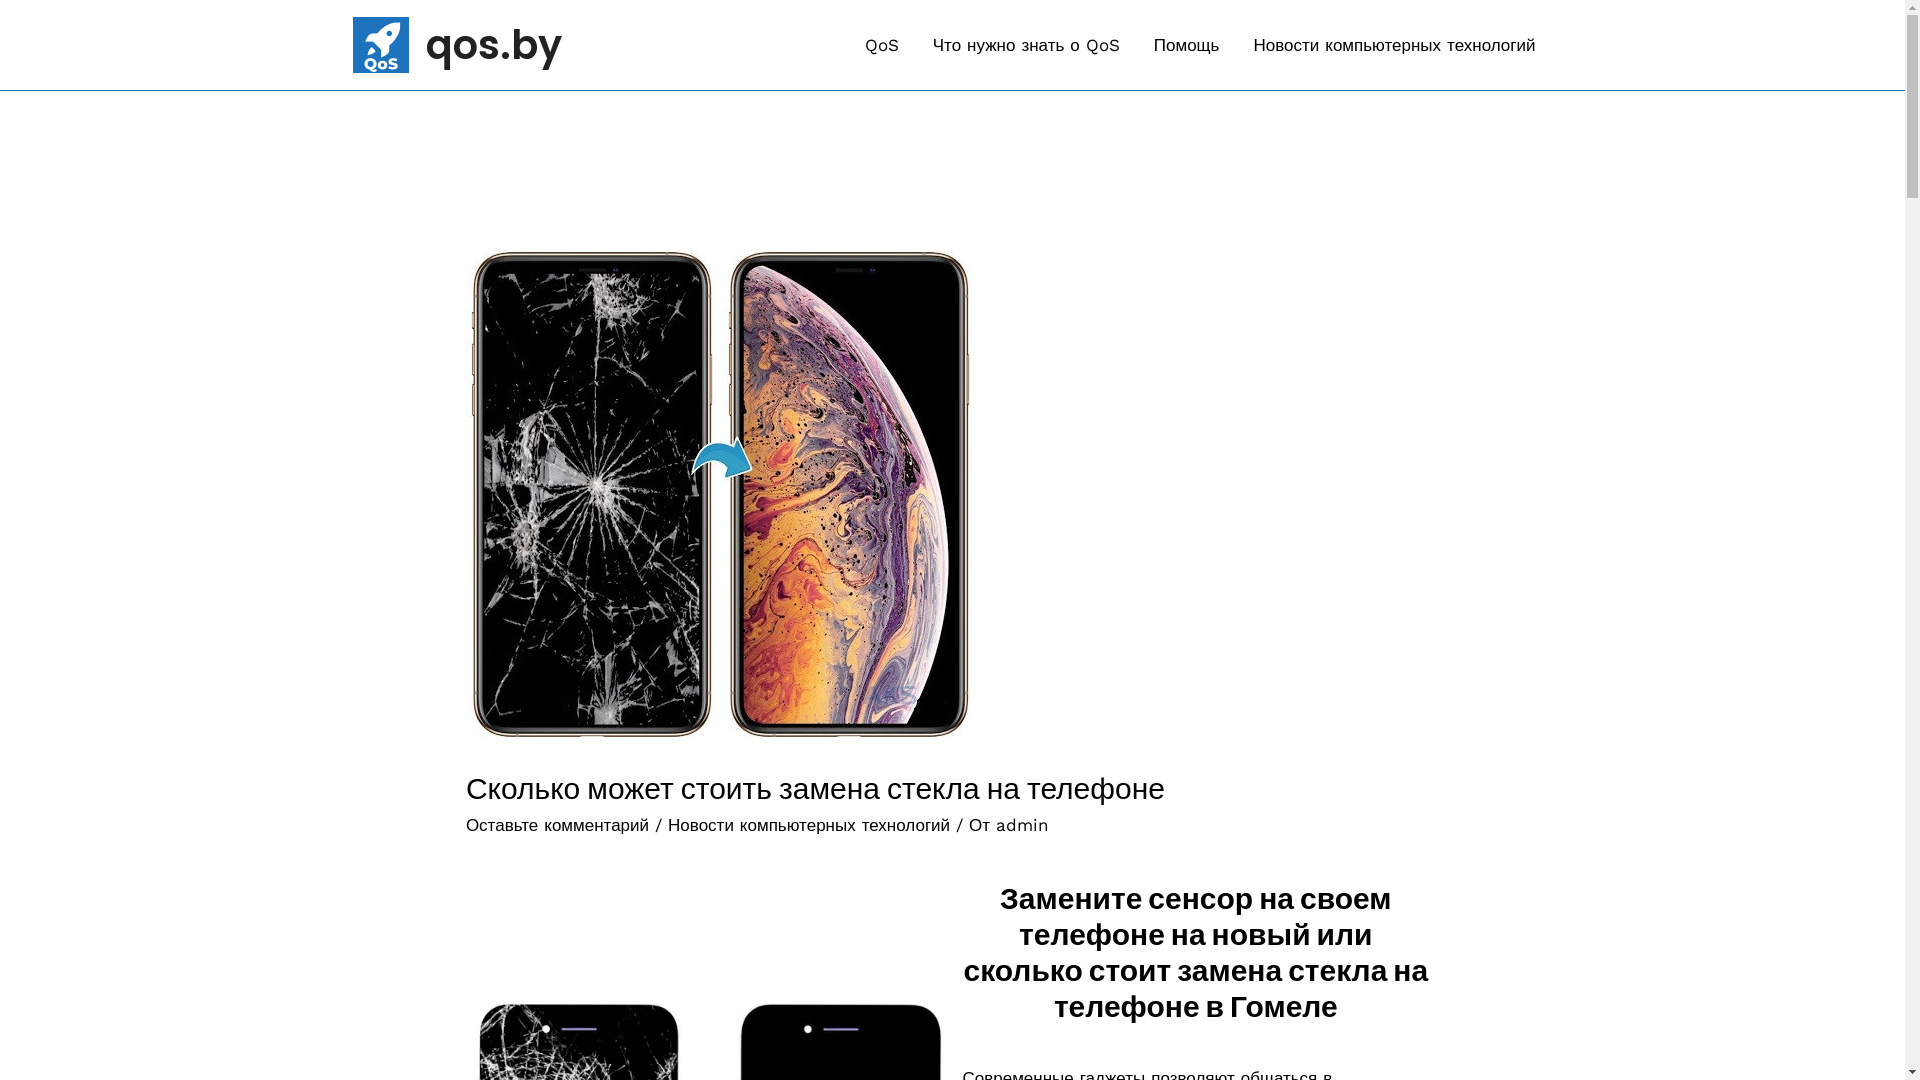 The width and height of the screenshot is (1920, 1080). I want to click on QoS, so click(882, 45).